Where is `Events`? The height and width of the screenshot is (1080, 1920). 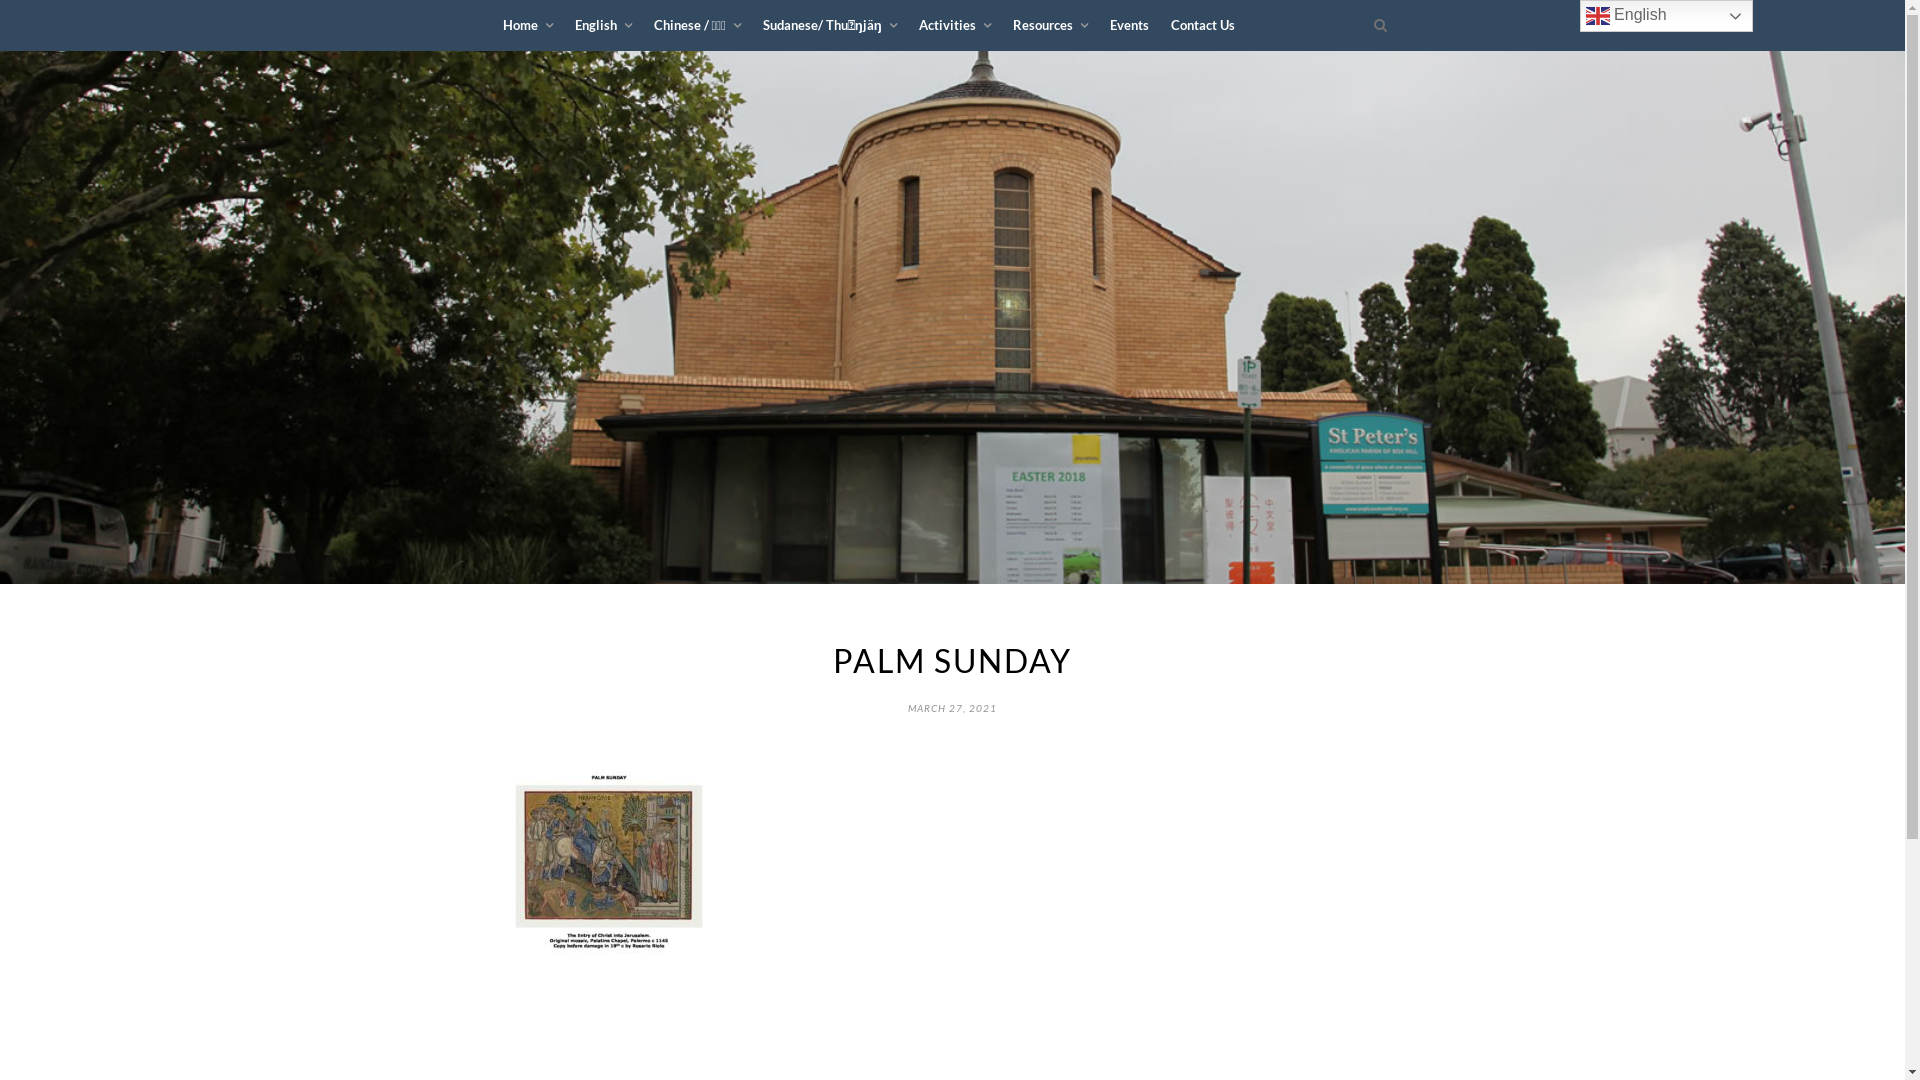
Events is located at coordinates (1130, 25).